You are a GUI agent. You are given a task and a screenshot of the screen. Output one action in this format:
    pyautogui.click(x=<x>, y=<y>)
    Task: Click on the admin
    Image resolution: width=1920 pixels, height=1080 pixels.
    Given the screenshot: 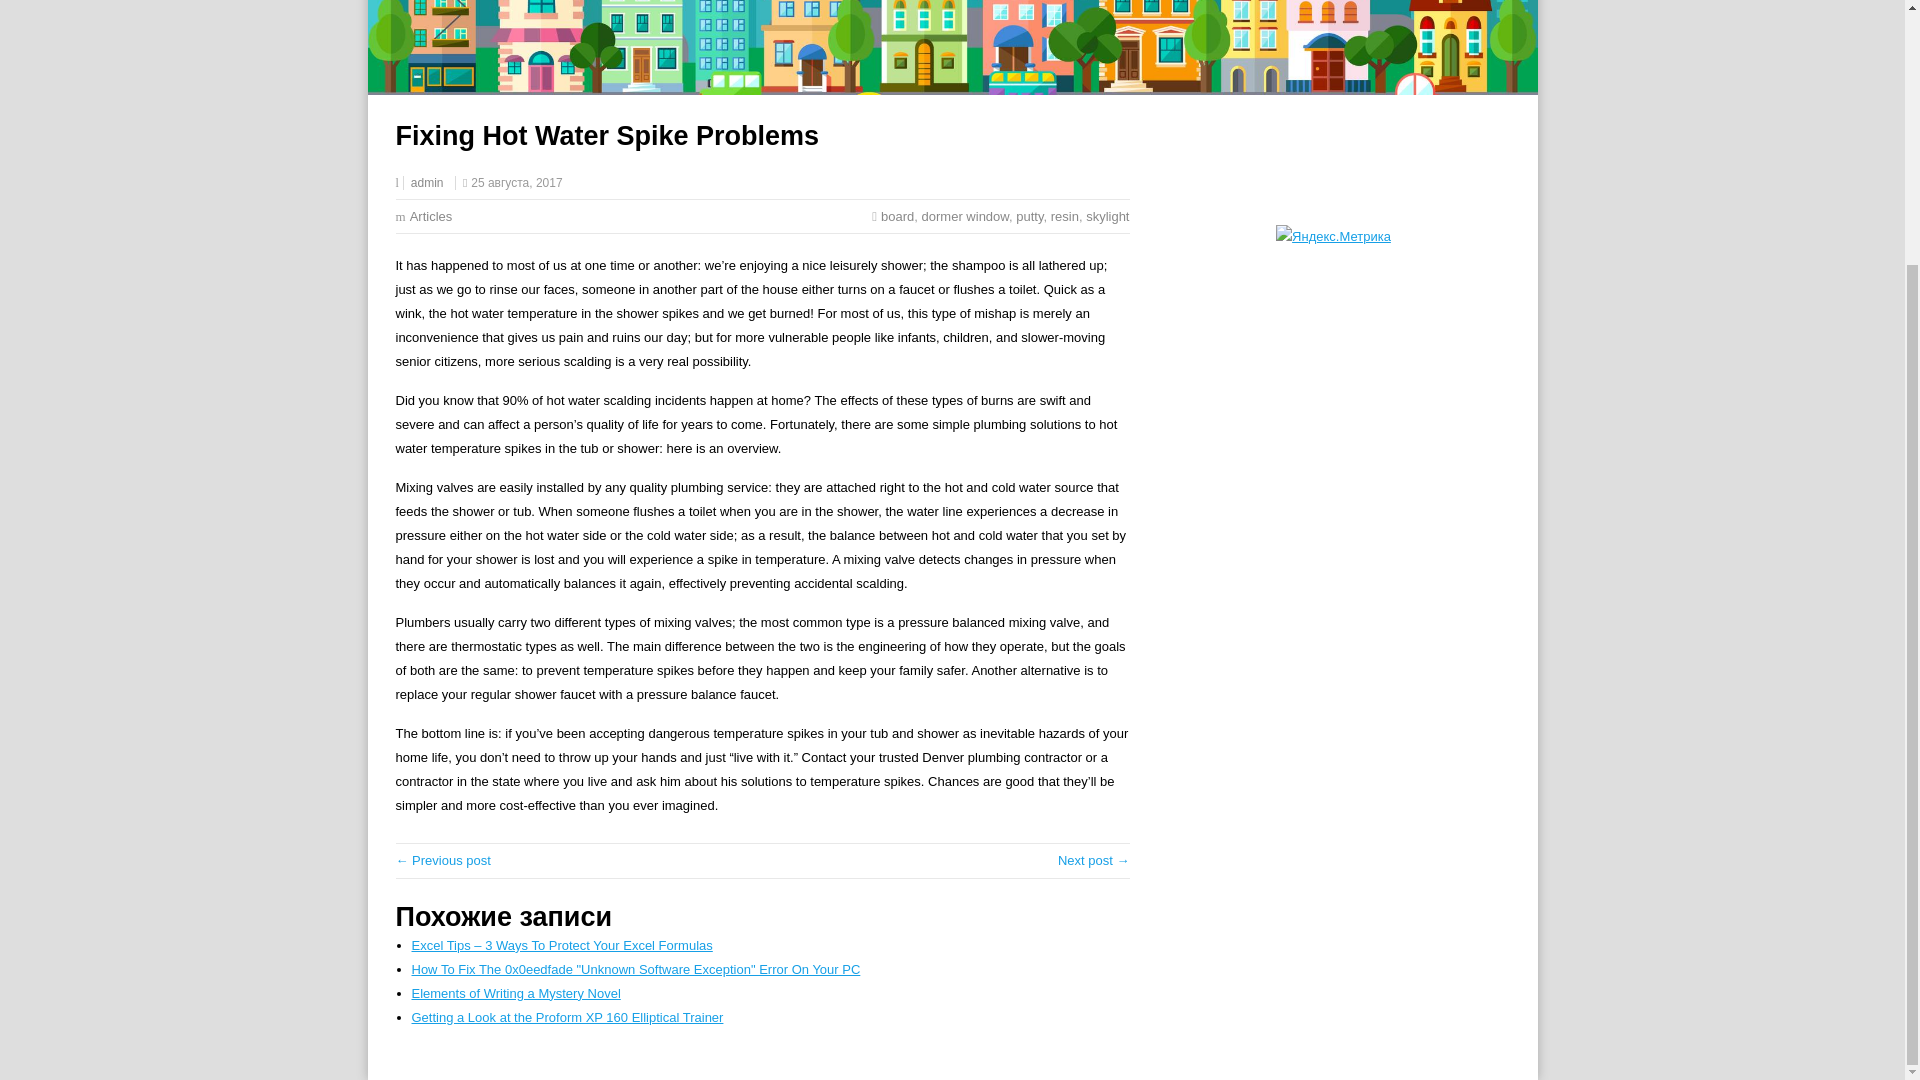 What is the action you would take?
    pyautogui.click(x=426, y=183)
    